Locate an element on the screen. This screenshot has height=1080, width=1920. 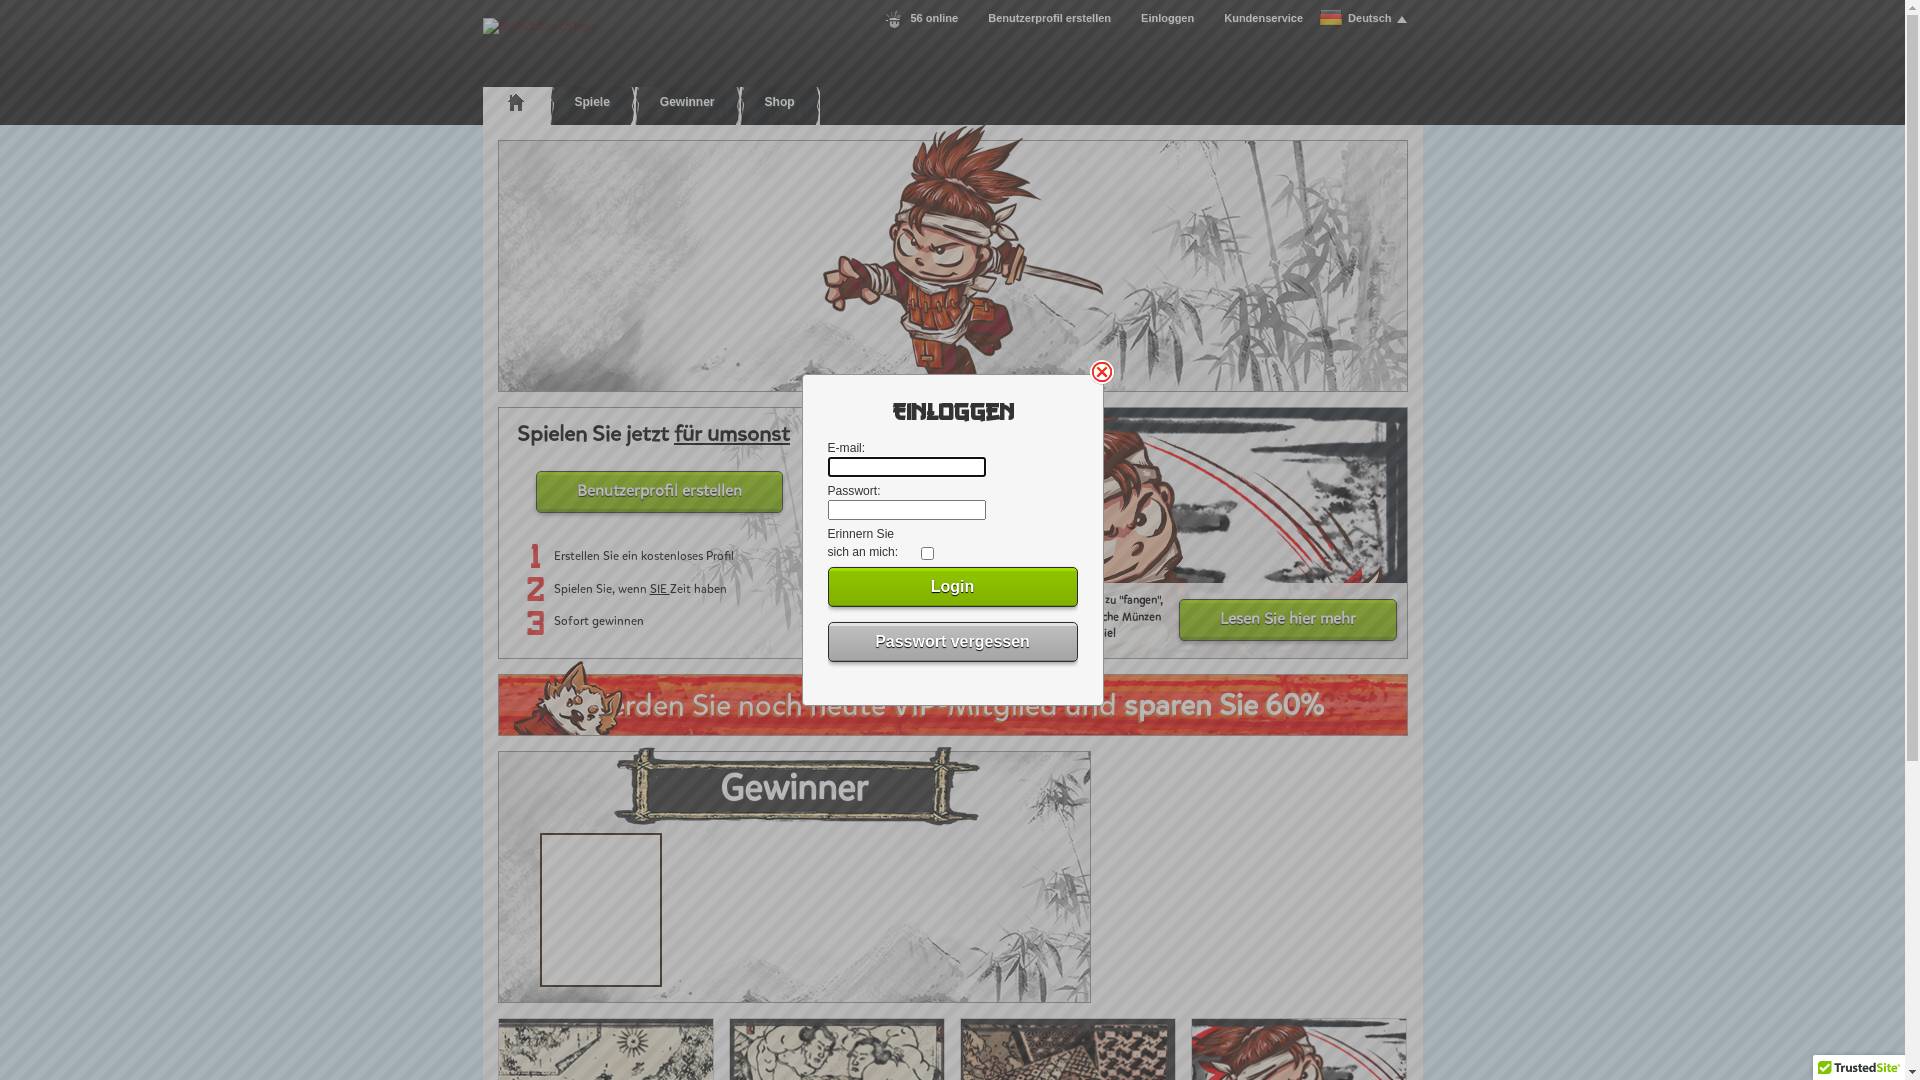
Benutzerprofil erstellen is located at coordinates (660, 492).